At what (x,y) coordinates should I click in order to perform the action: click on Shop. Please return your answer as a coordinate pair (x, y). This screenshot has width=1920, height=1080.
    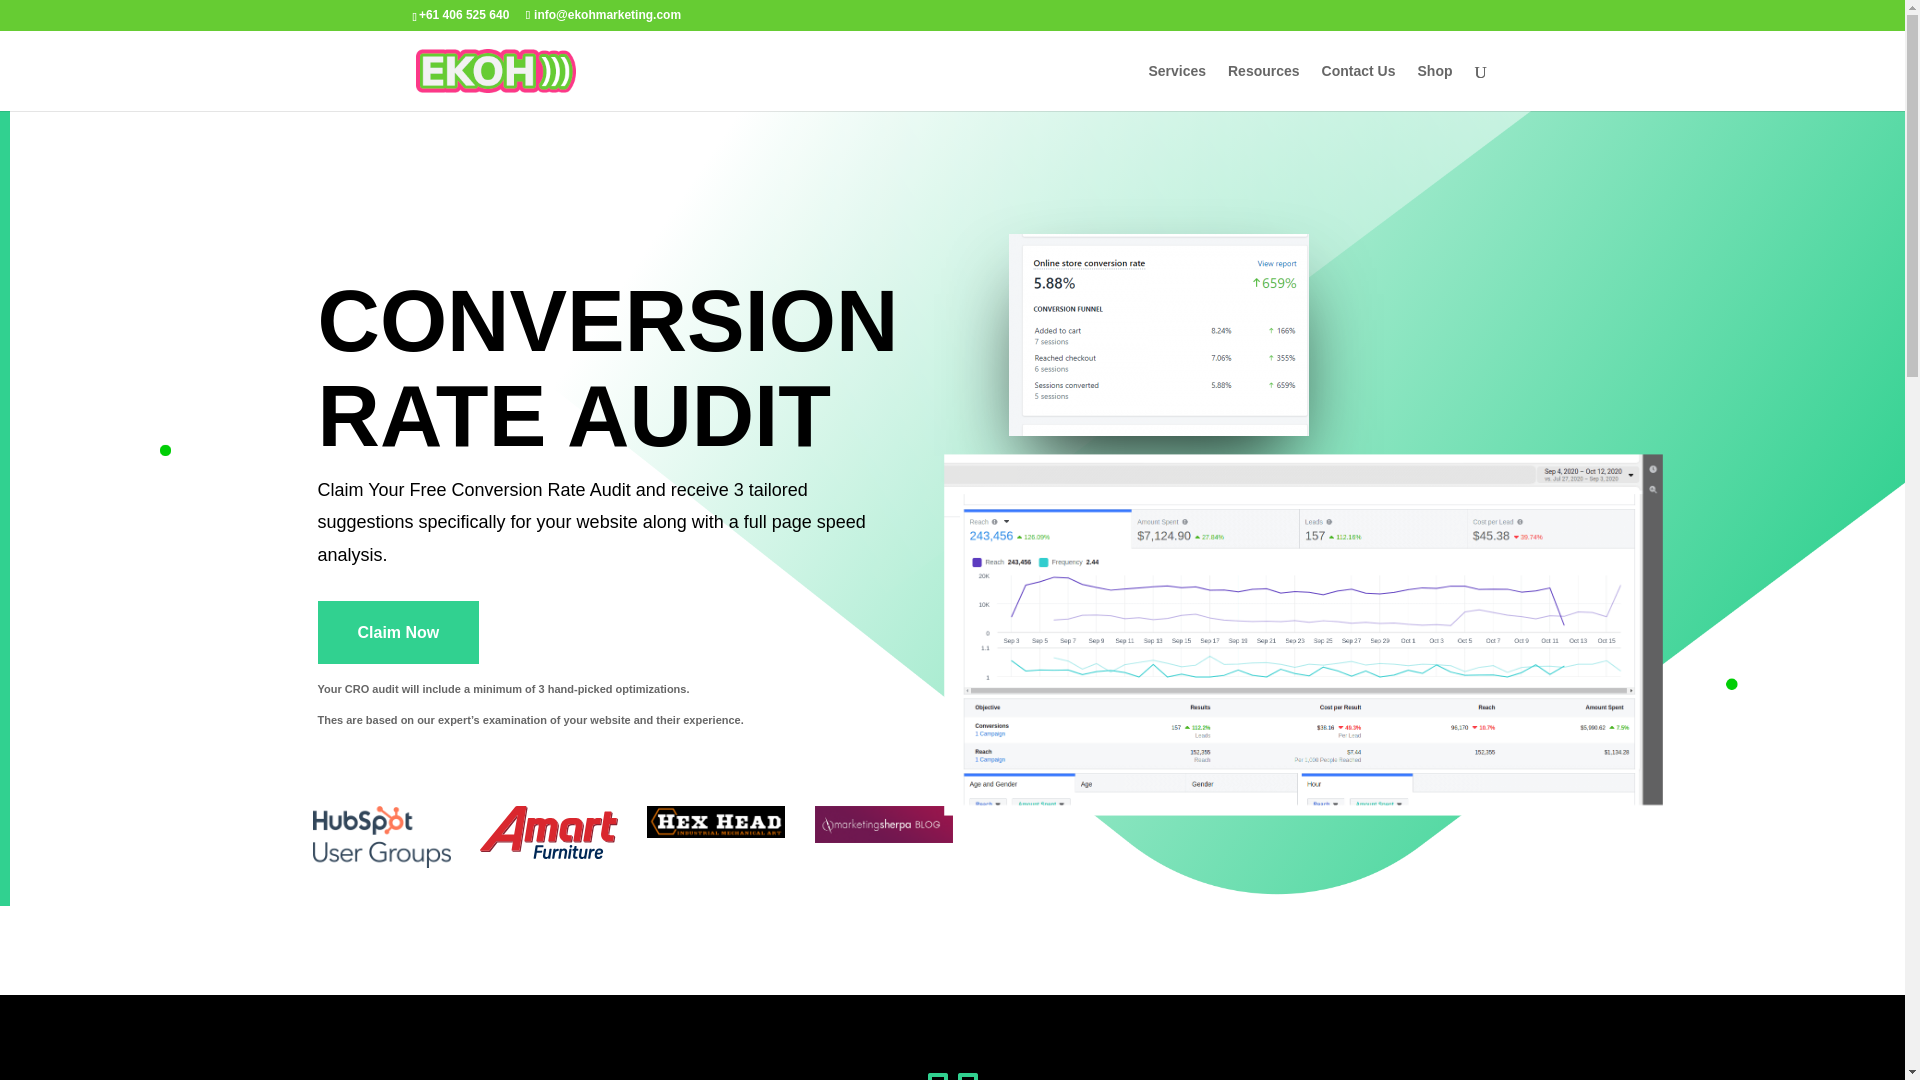
    Looking at the image, I should click on (1436, 87).